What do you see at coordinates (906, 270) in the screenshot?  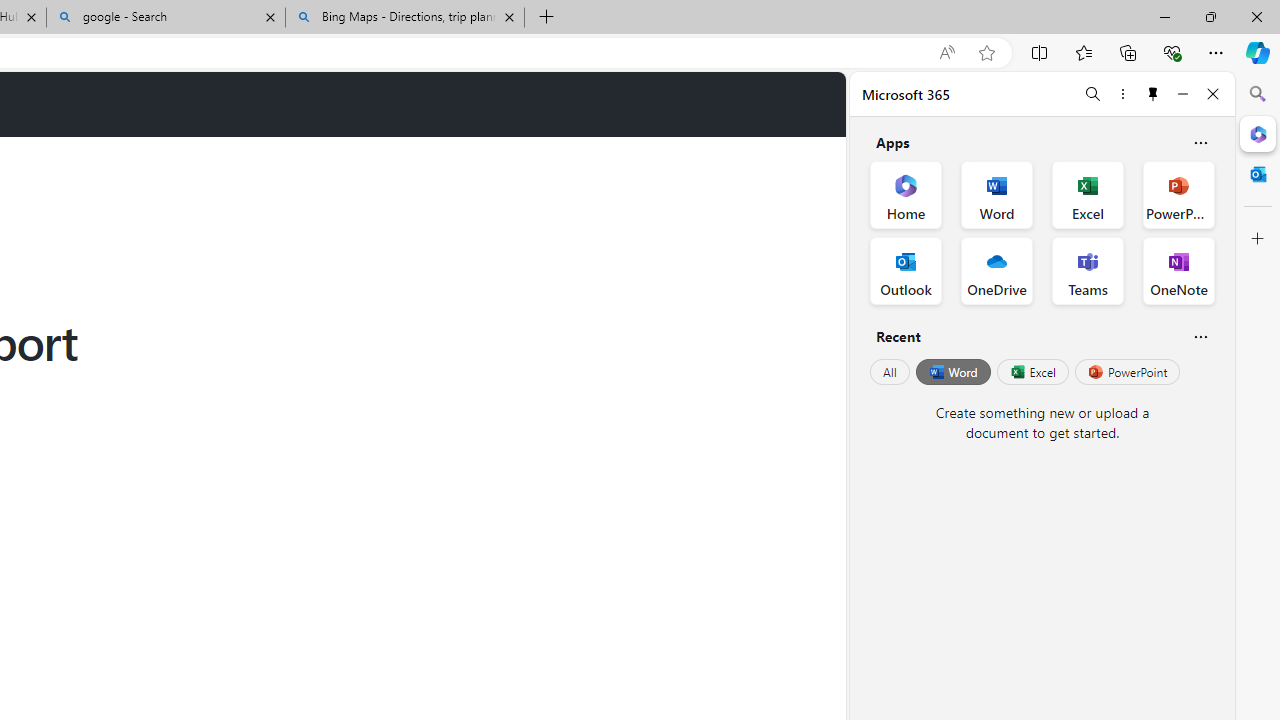 I see `Outlook Office App` at bounding box center [906, 270].